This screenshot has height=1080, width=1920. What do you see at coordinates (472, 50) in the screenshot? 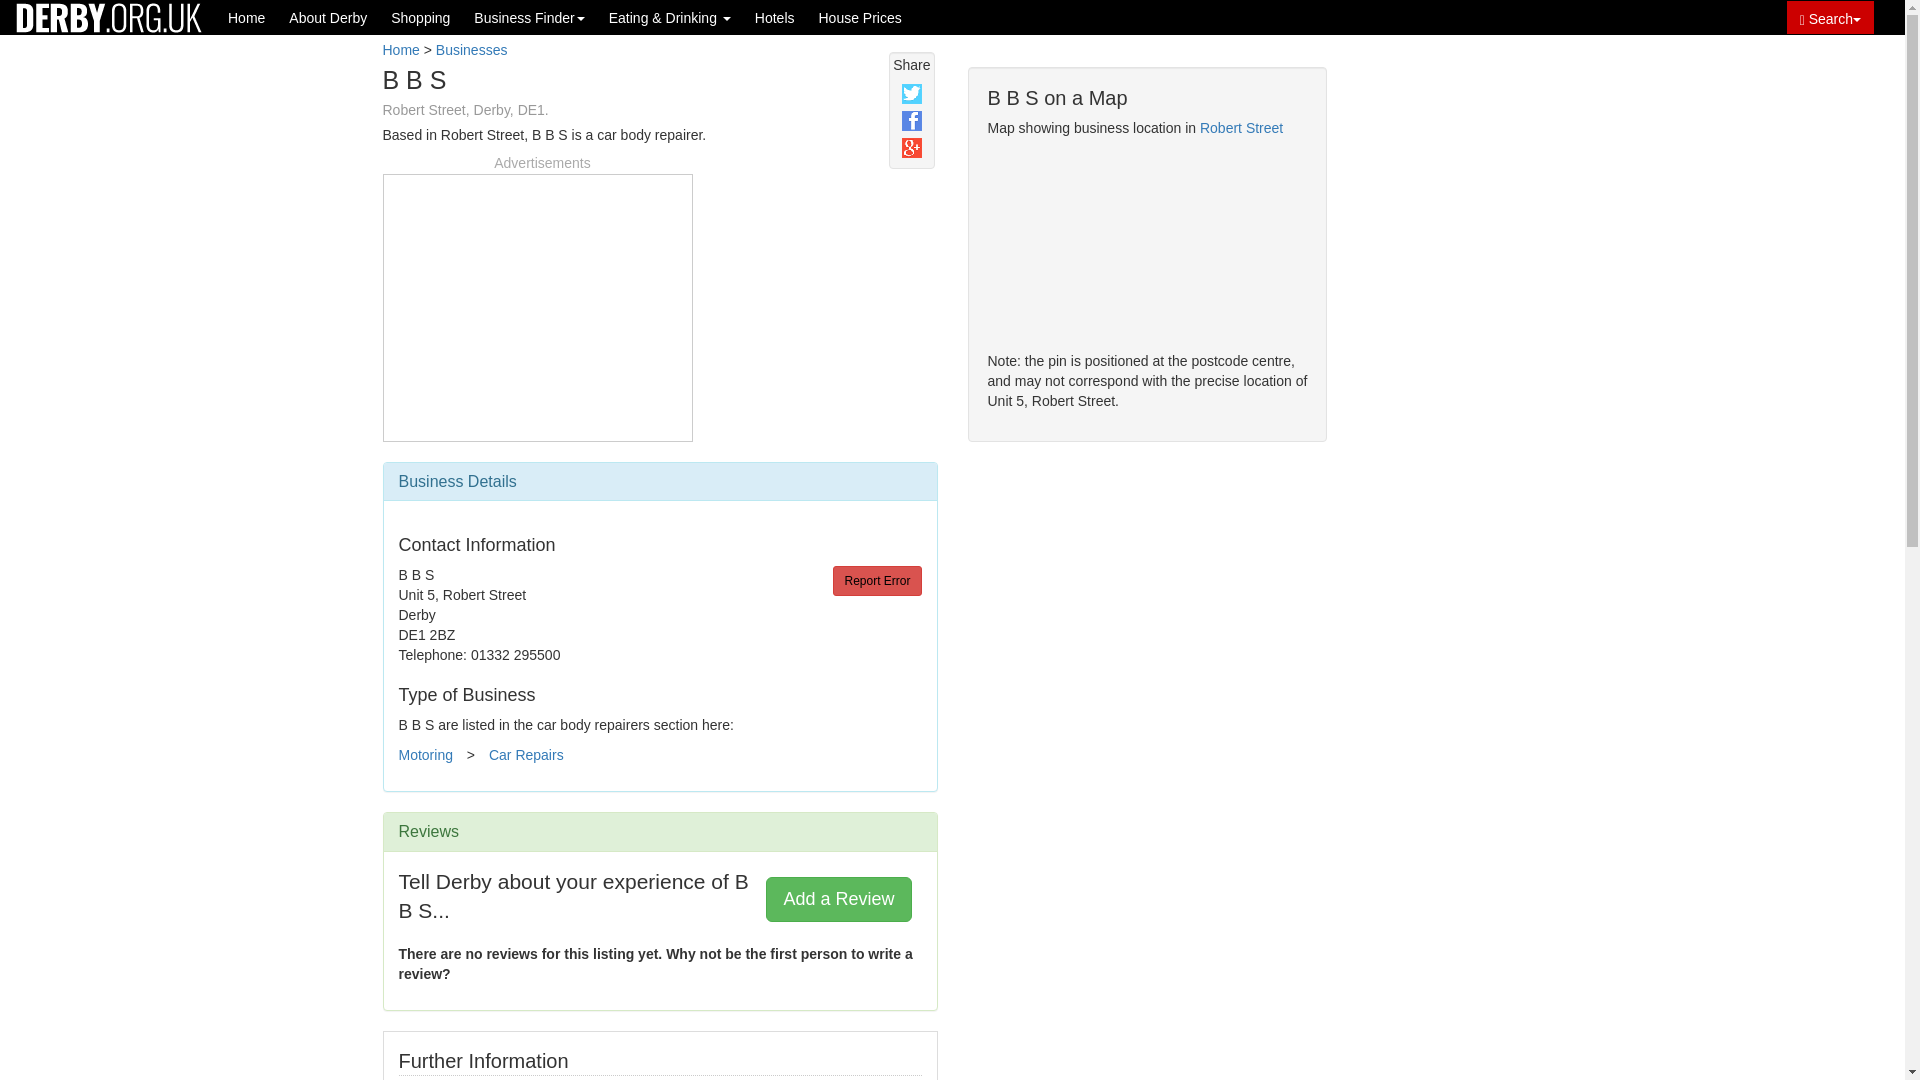
I see `Businesses` at bounding box center [472, 50].